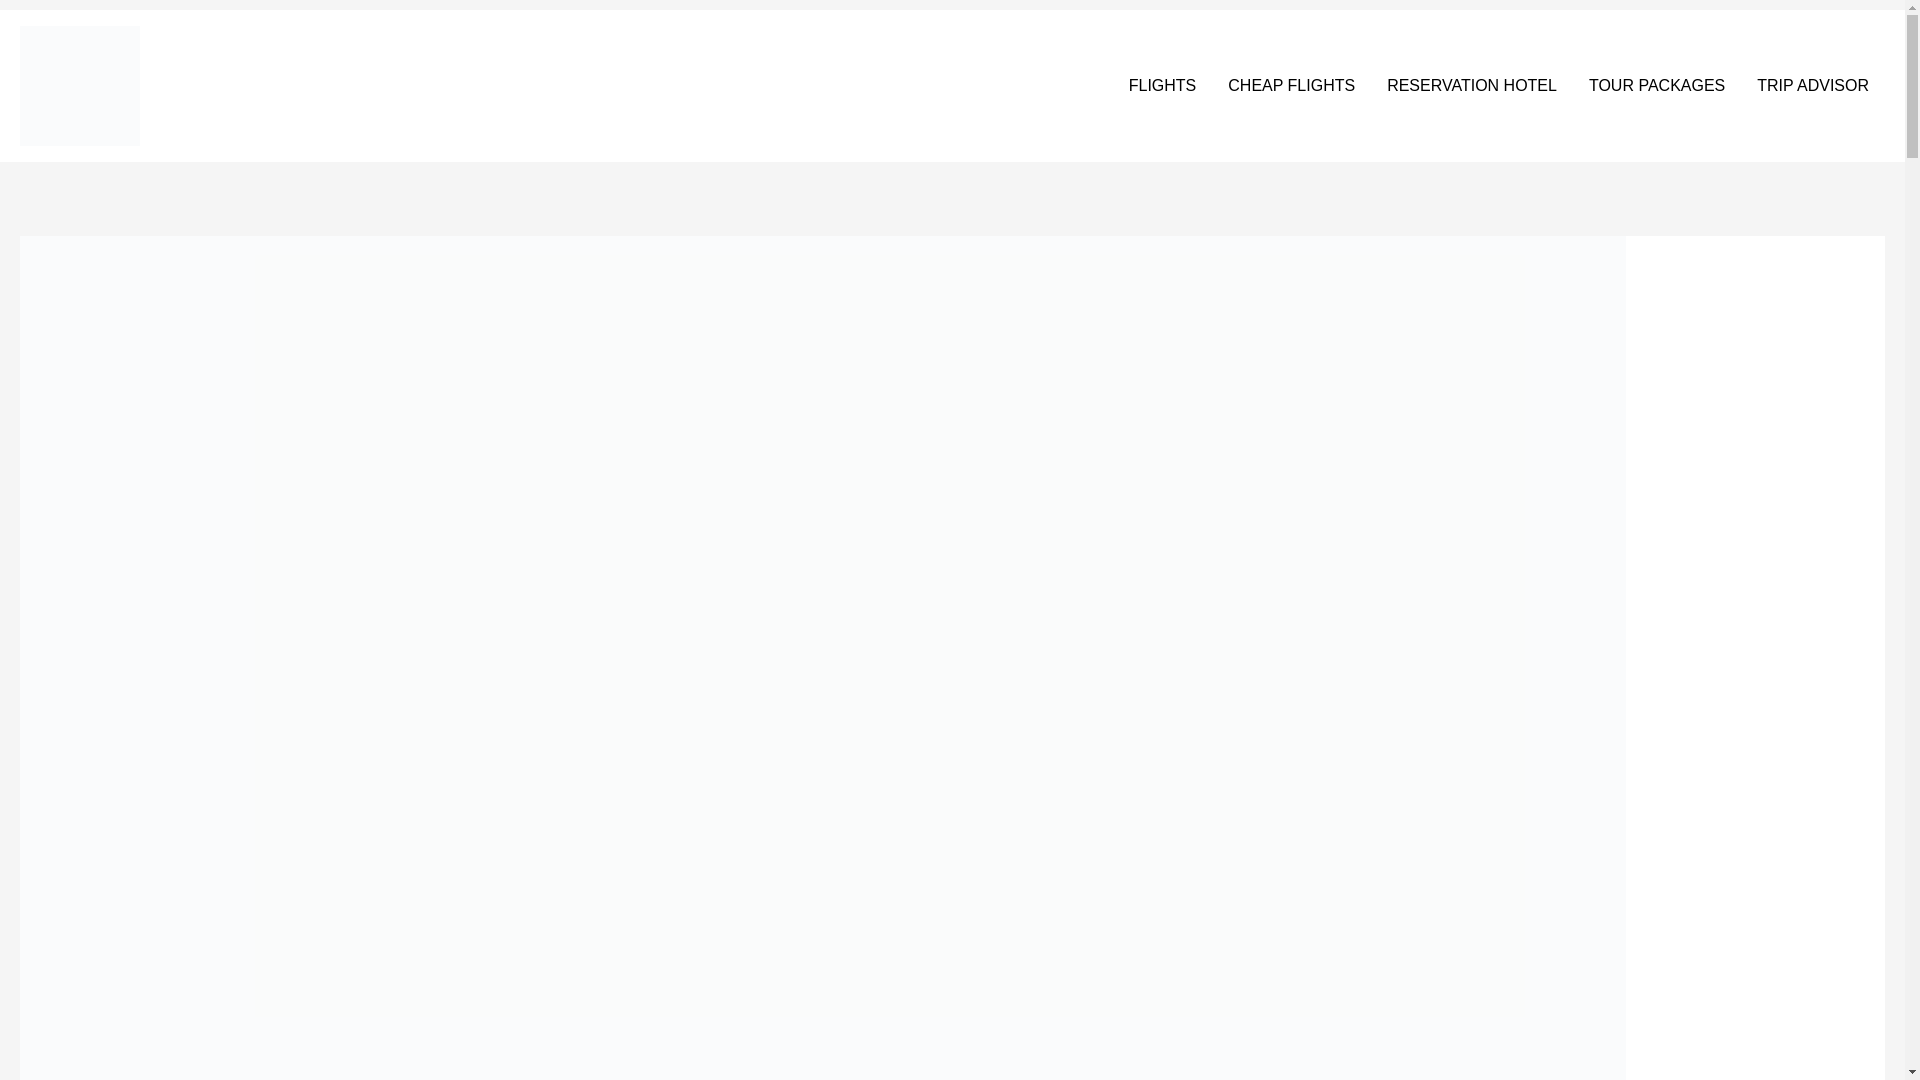 Image resolution: width=1920 pixels, height=1080 pixels. What do you see at coordinates (1813, 86) in the screenshot?
I see `TRIP ADVISOR` at bounding box center [1813, 86].